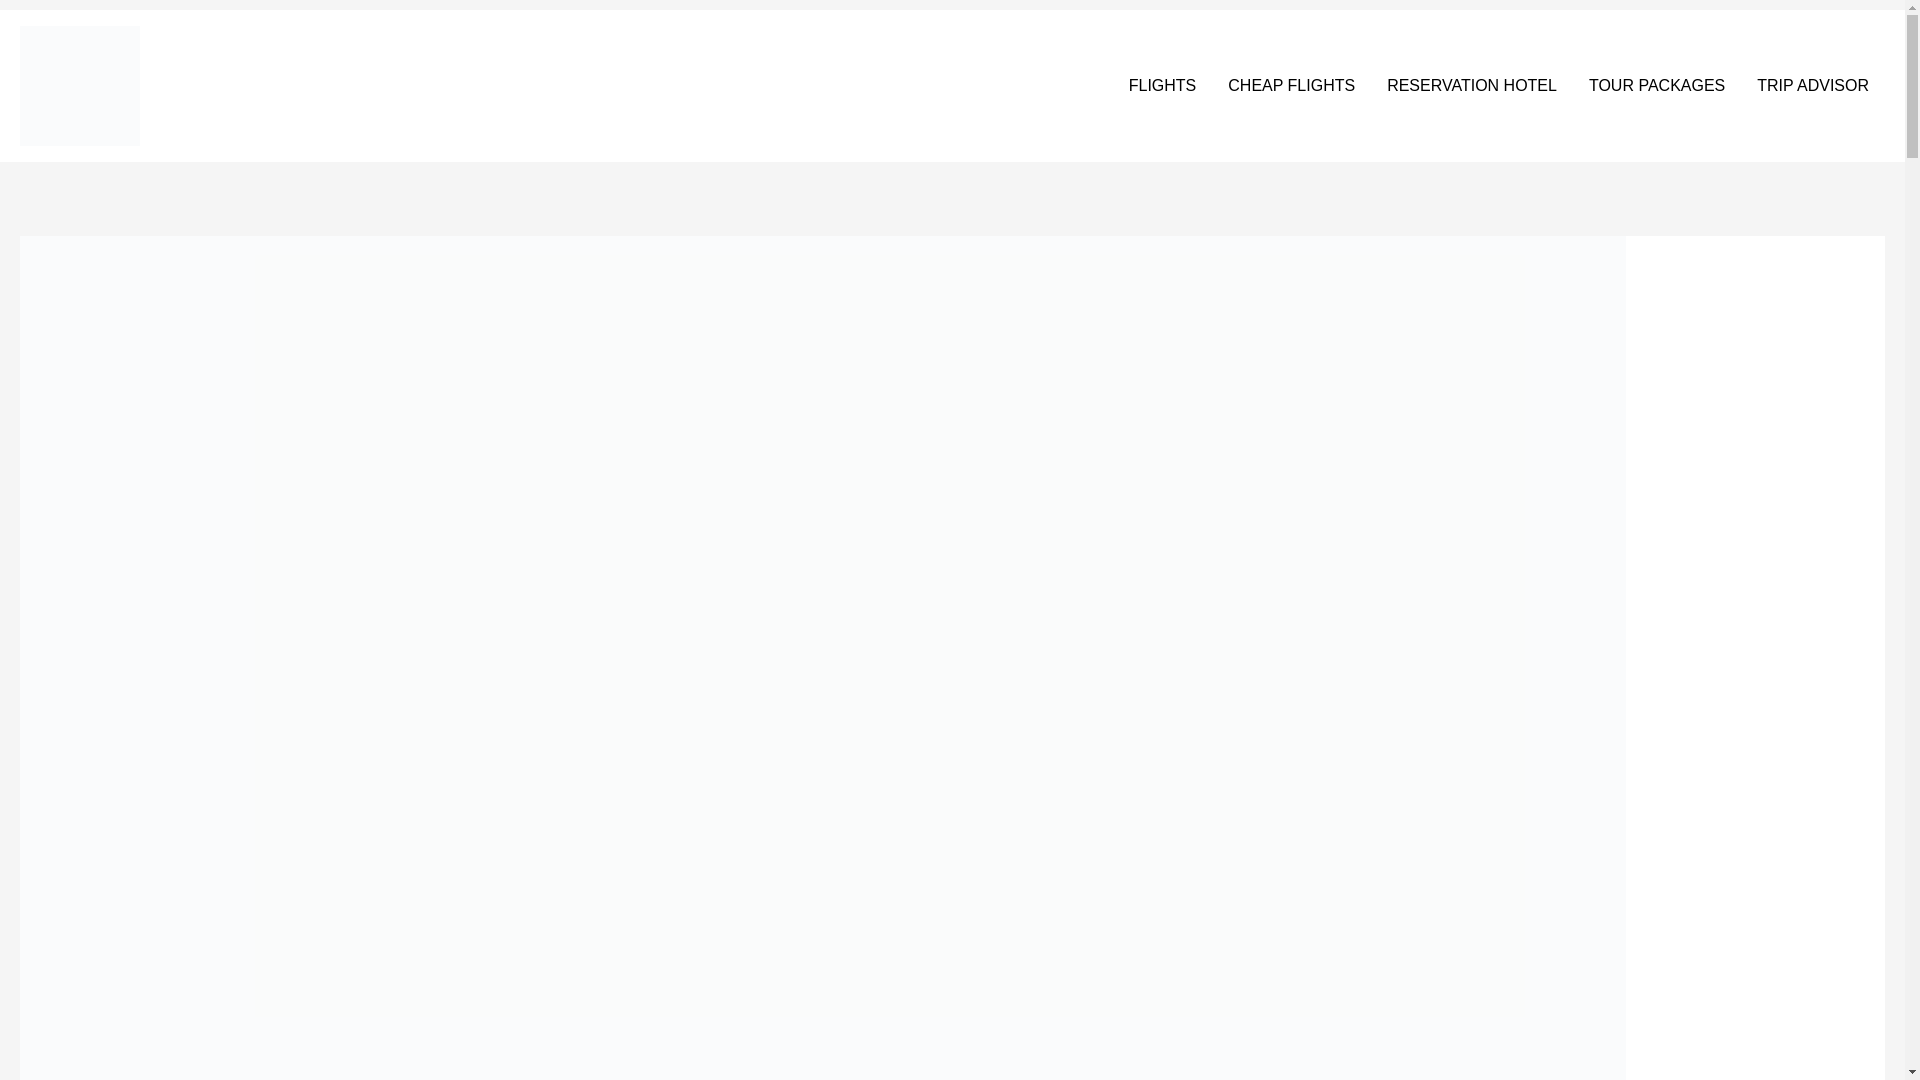 Image resolution: width=1920 pixels, height=1080 pixels. What do you see at coordinates (1813, 86) in the screenshot?
I see `TRIP ADVISOR` at bounding box center [1813, 86].